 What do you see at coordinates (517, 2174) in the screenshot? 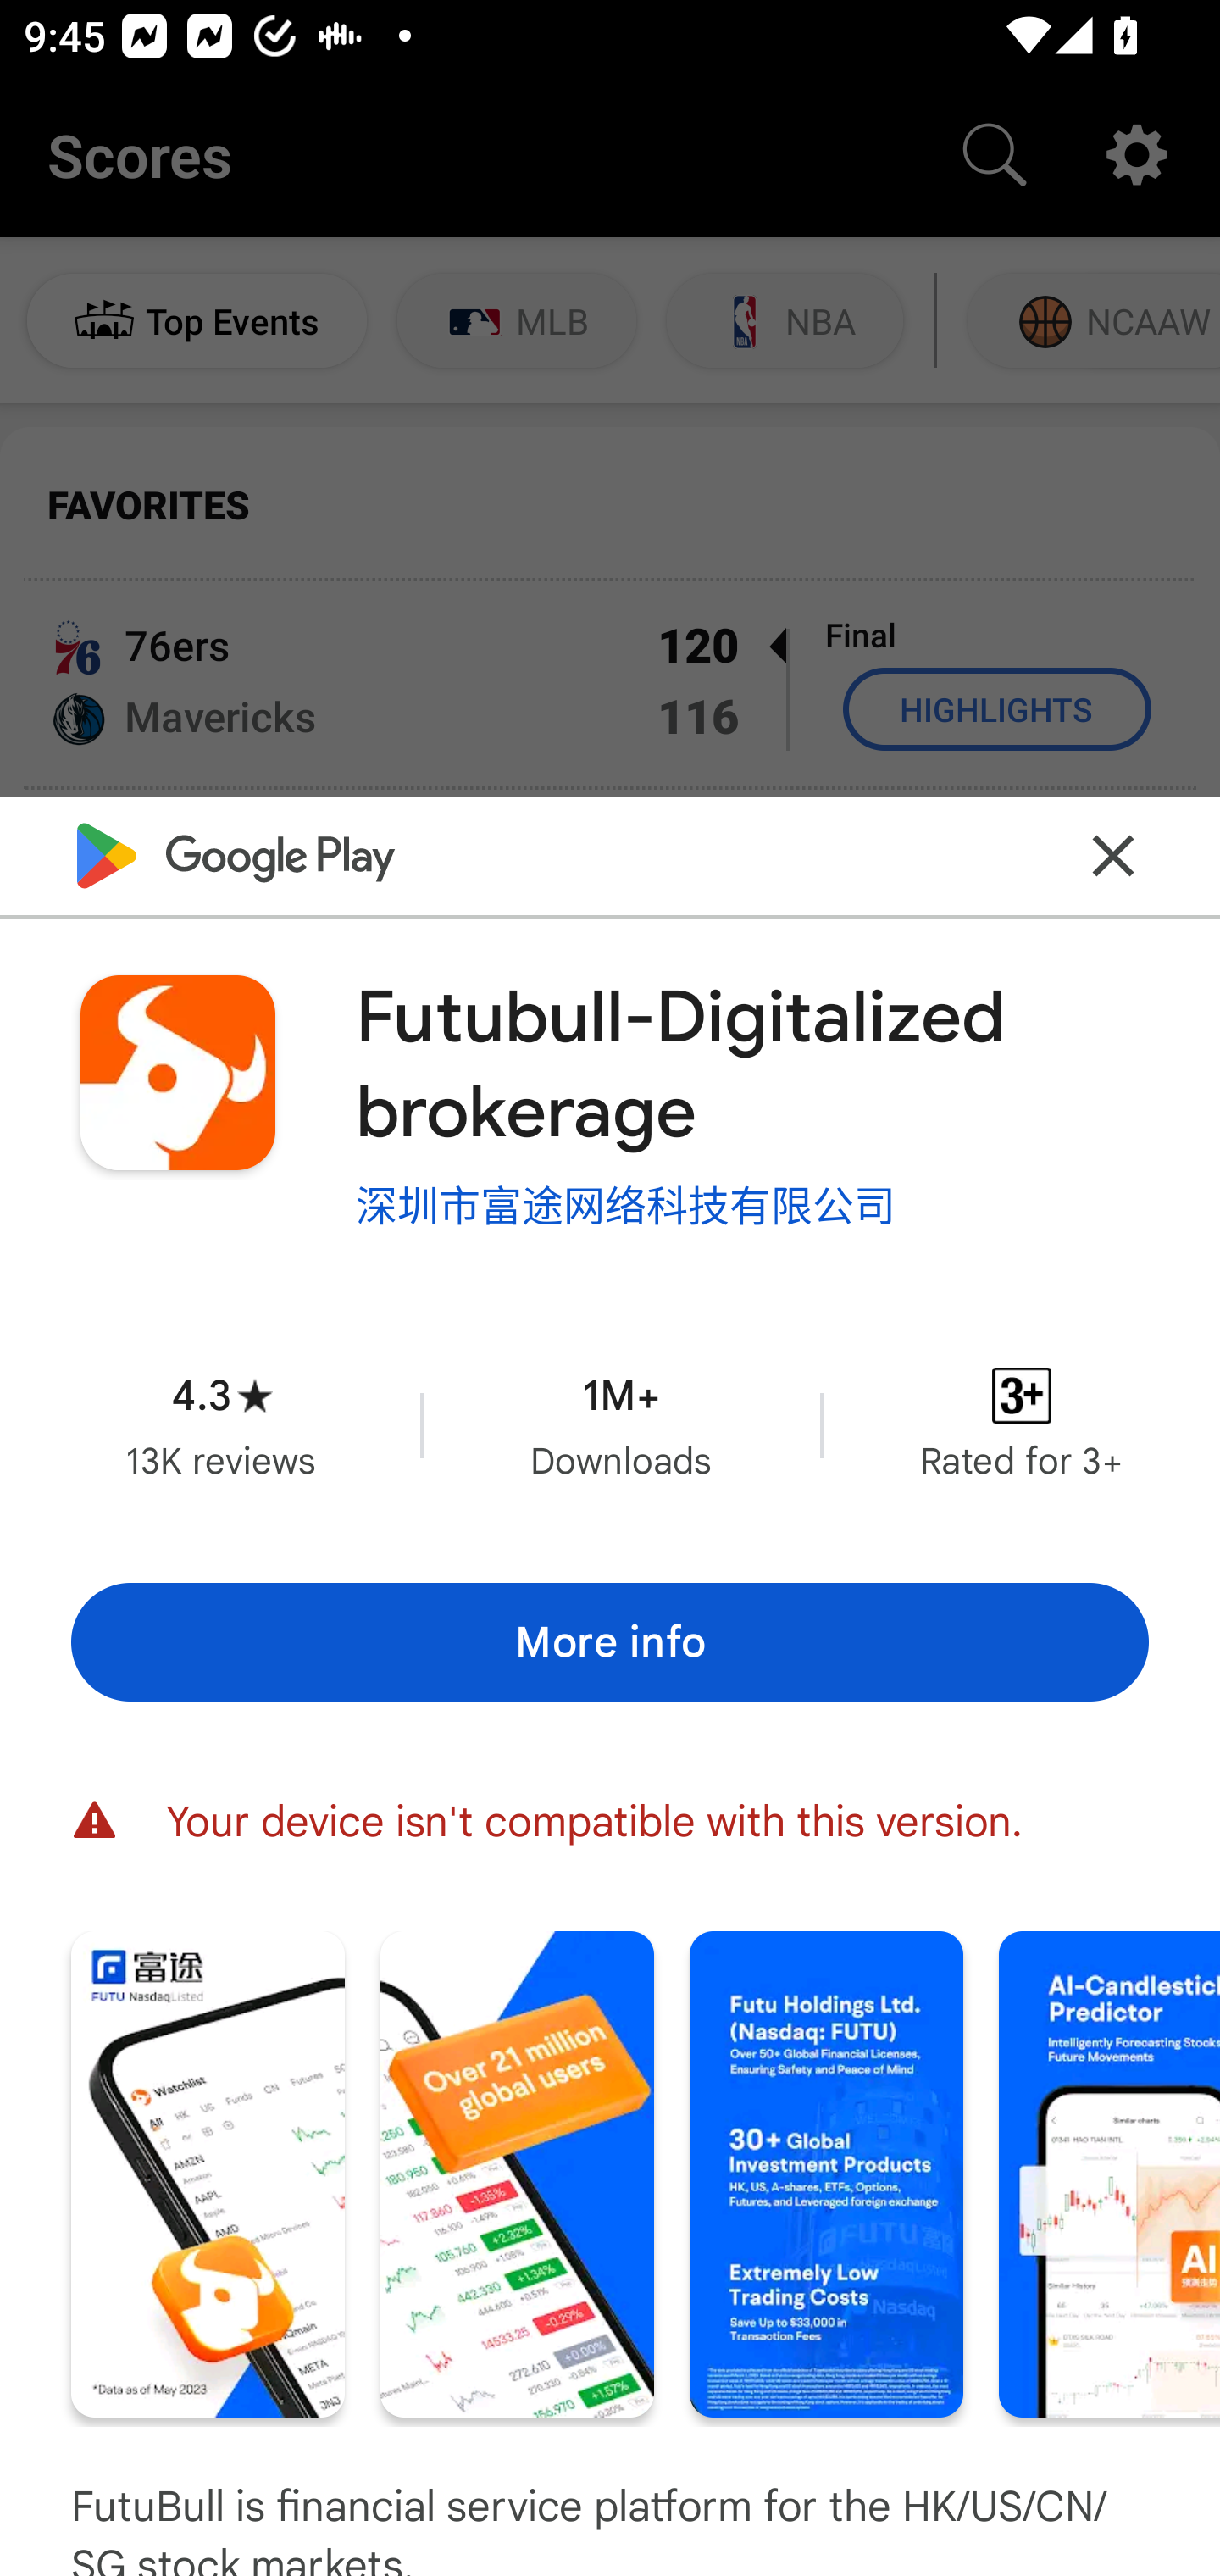
I see `Screenshot "2" of "8"` at bounding box center [517, 2174].